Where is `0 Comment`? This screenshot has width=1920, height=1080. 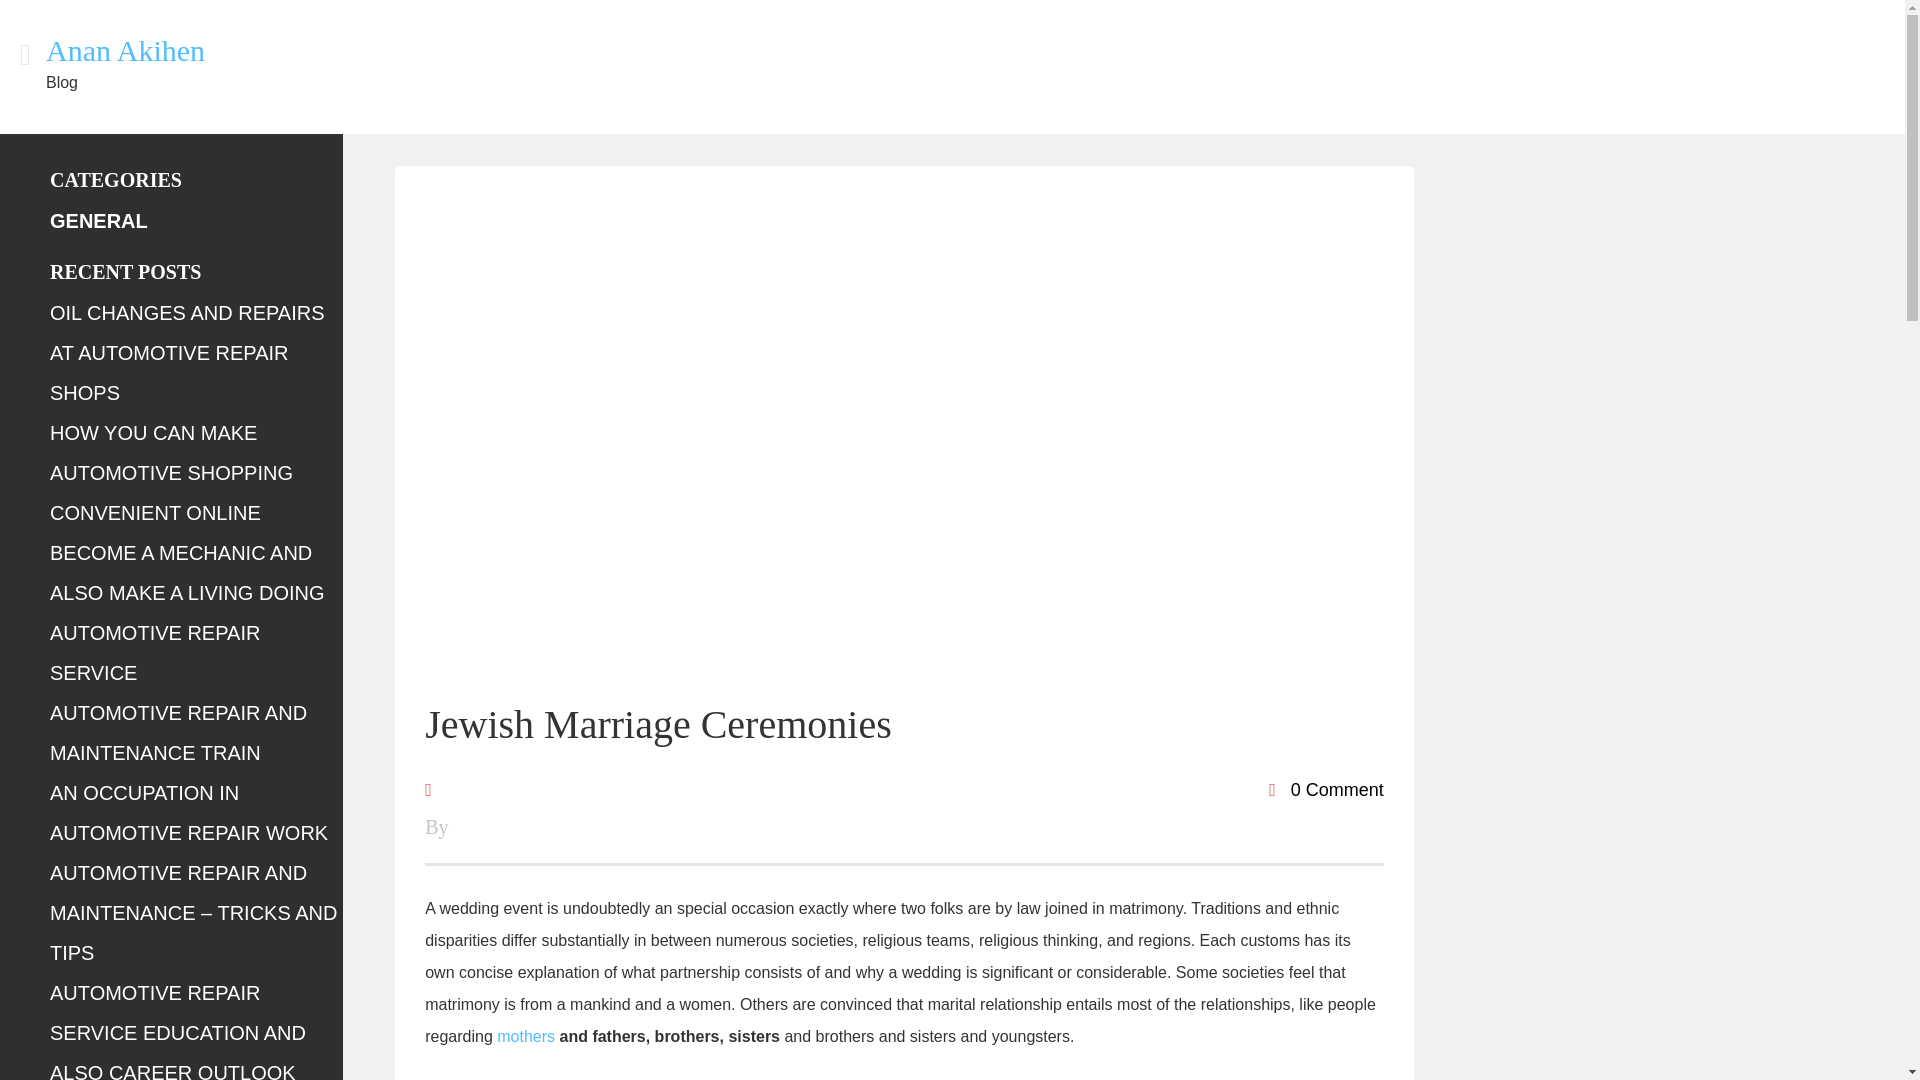
0 Comment is located at coordinates (1326, 790).